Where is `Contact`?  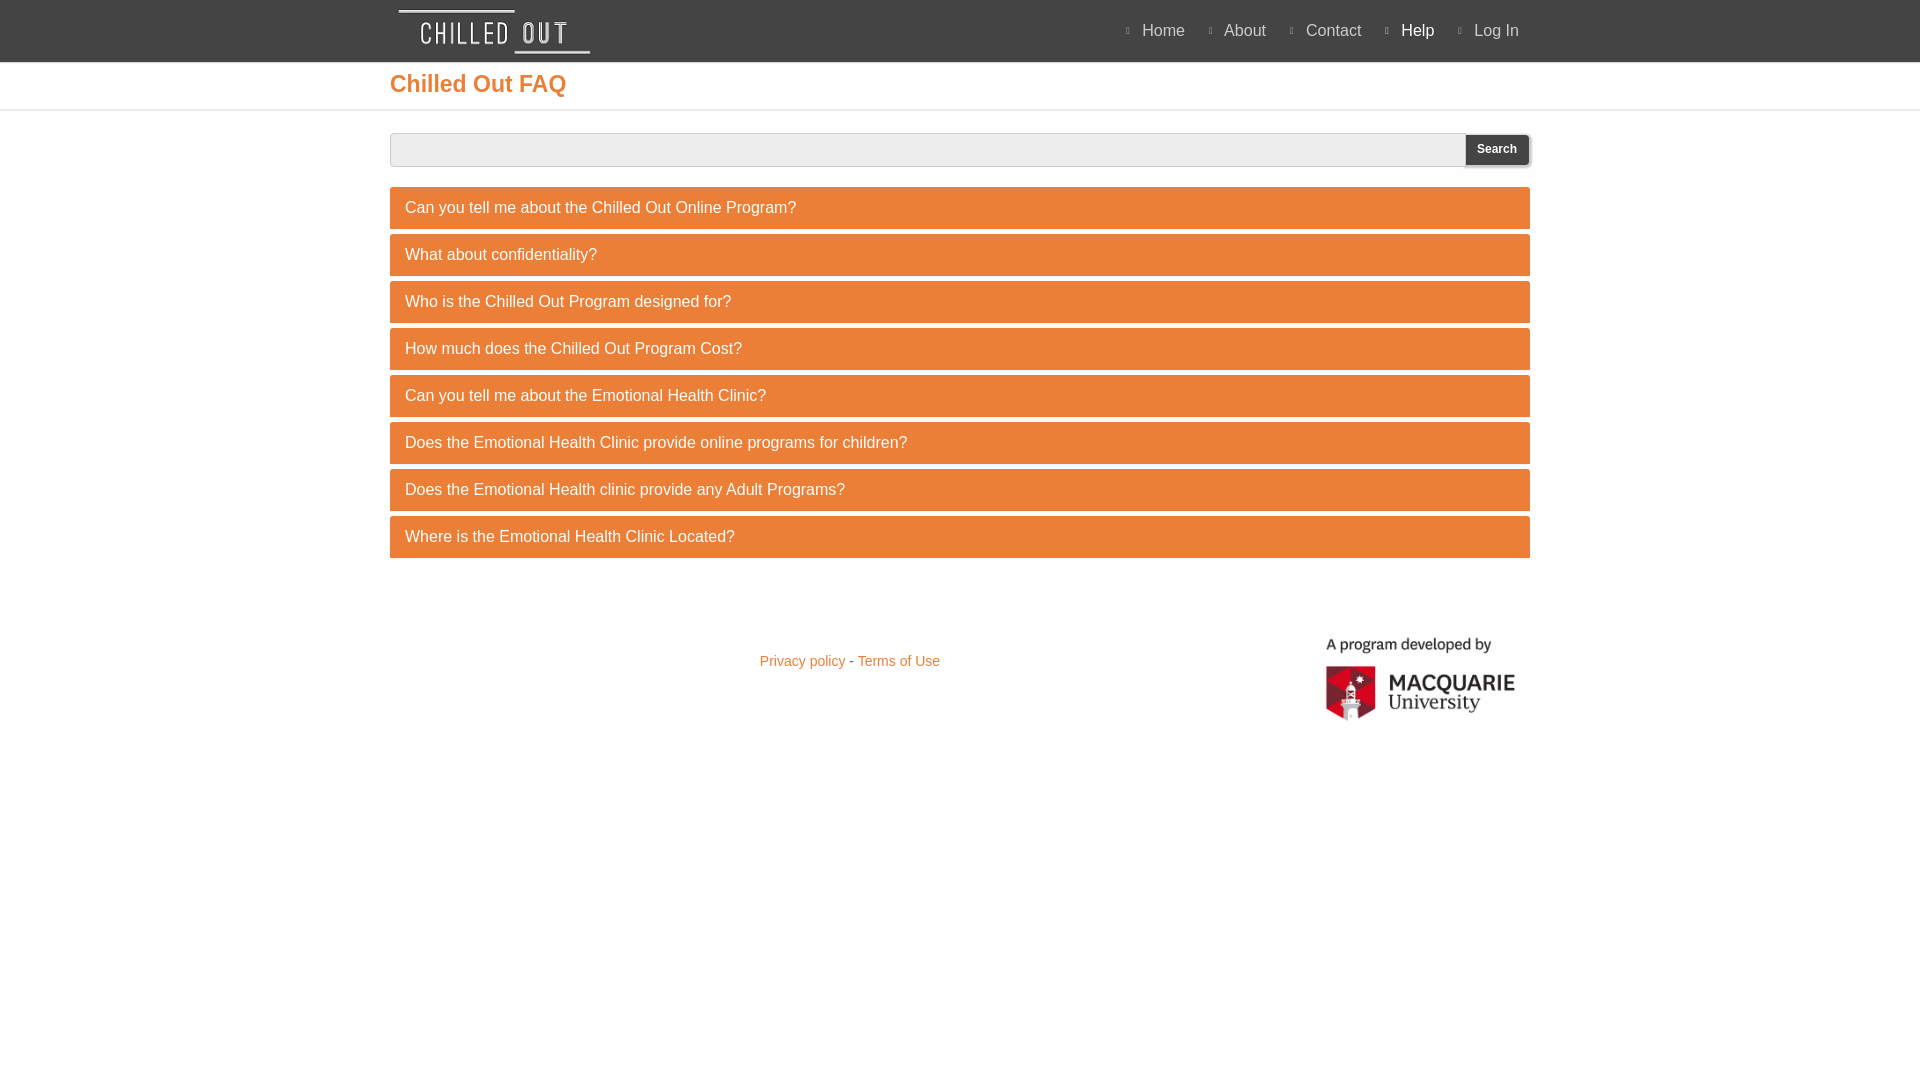 Contact is located at coordinates (899, 660).